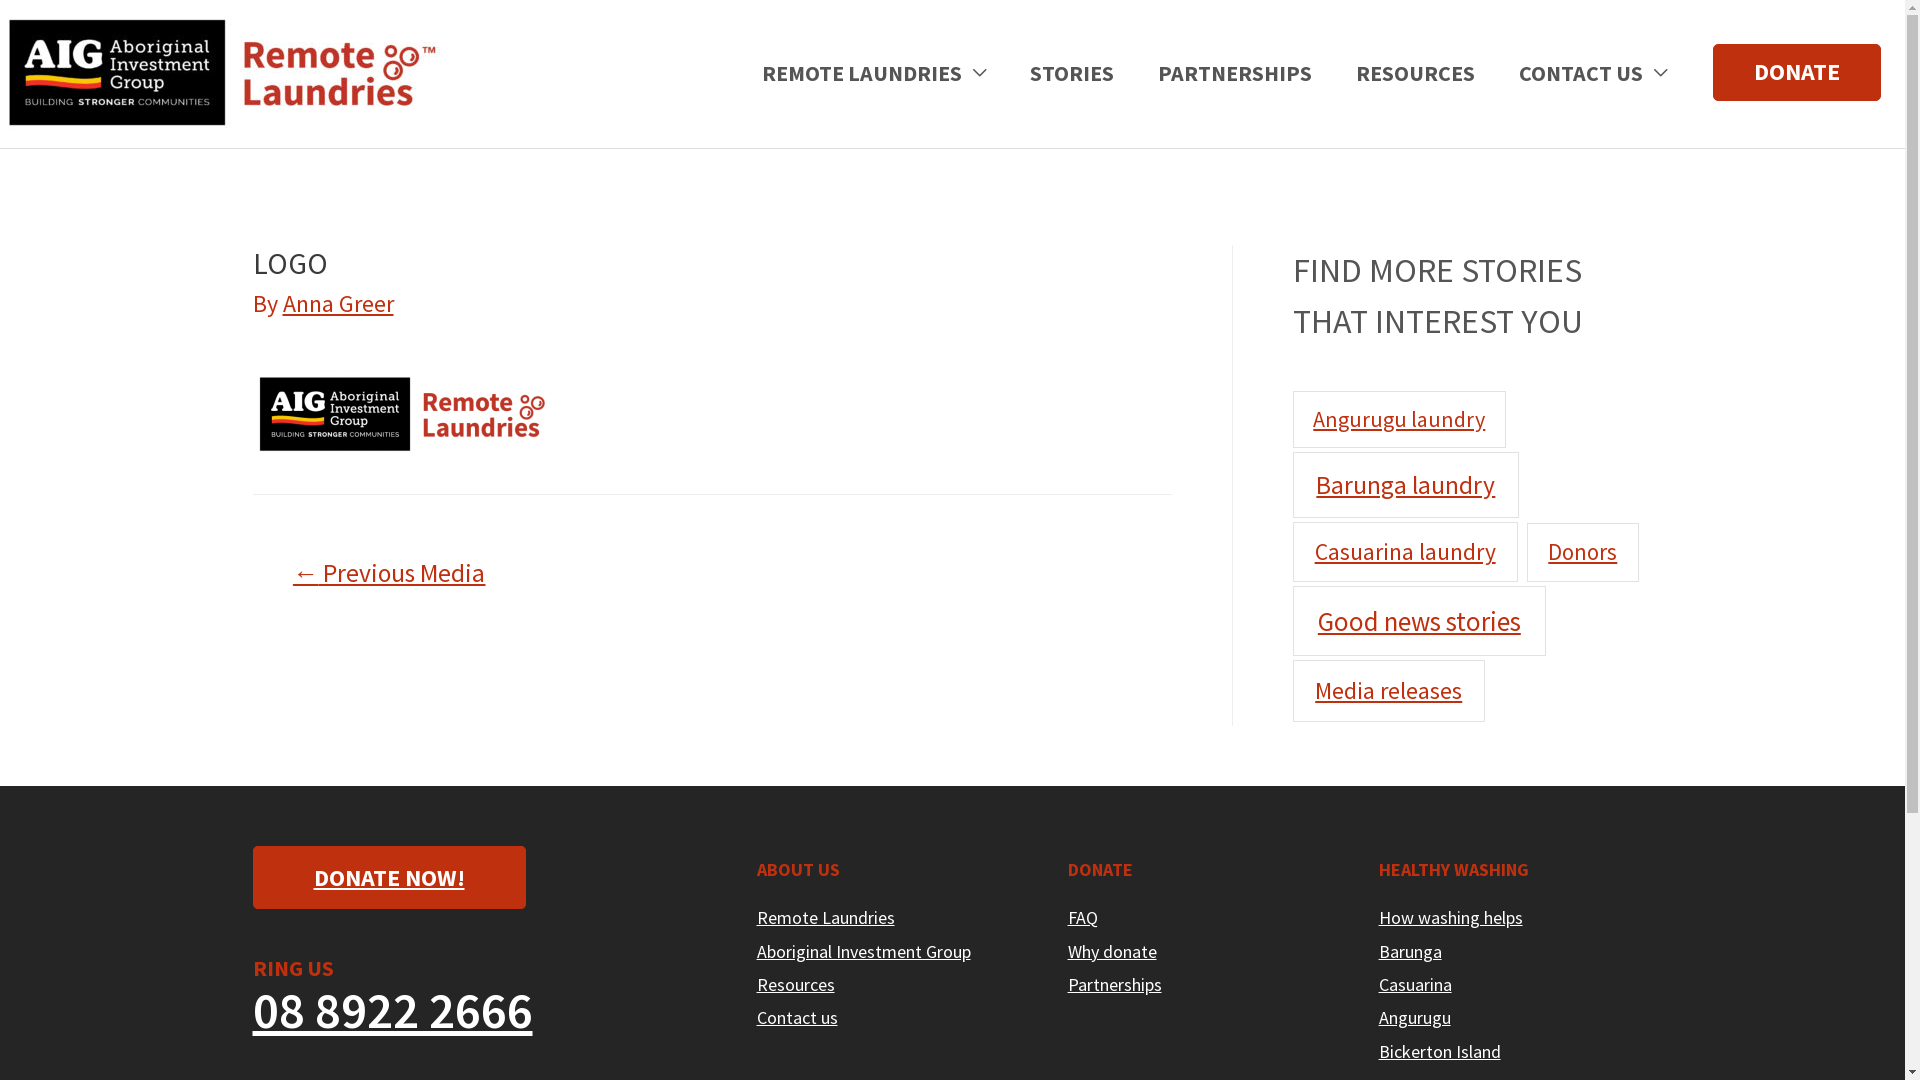 The width and height of the screenshot is (1920, 1080). What do you see at coordinates (1583, 552) in the screenshot?
I see `Donors` at bounding box center [1583, 552].